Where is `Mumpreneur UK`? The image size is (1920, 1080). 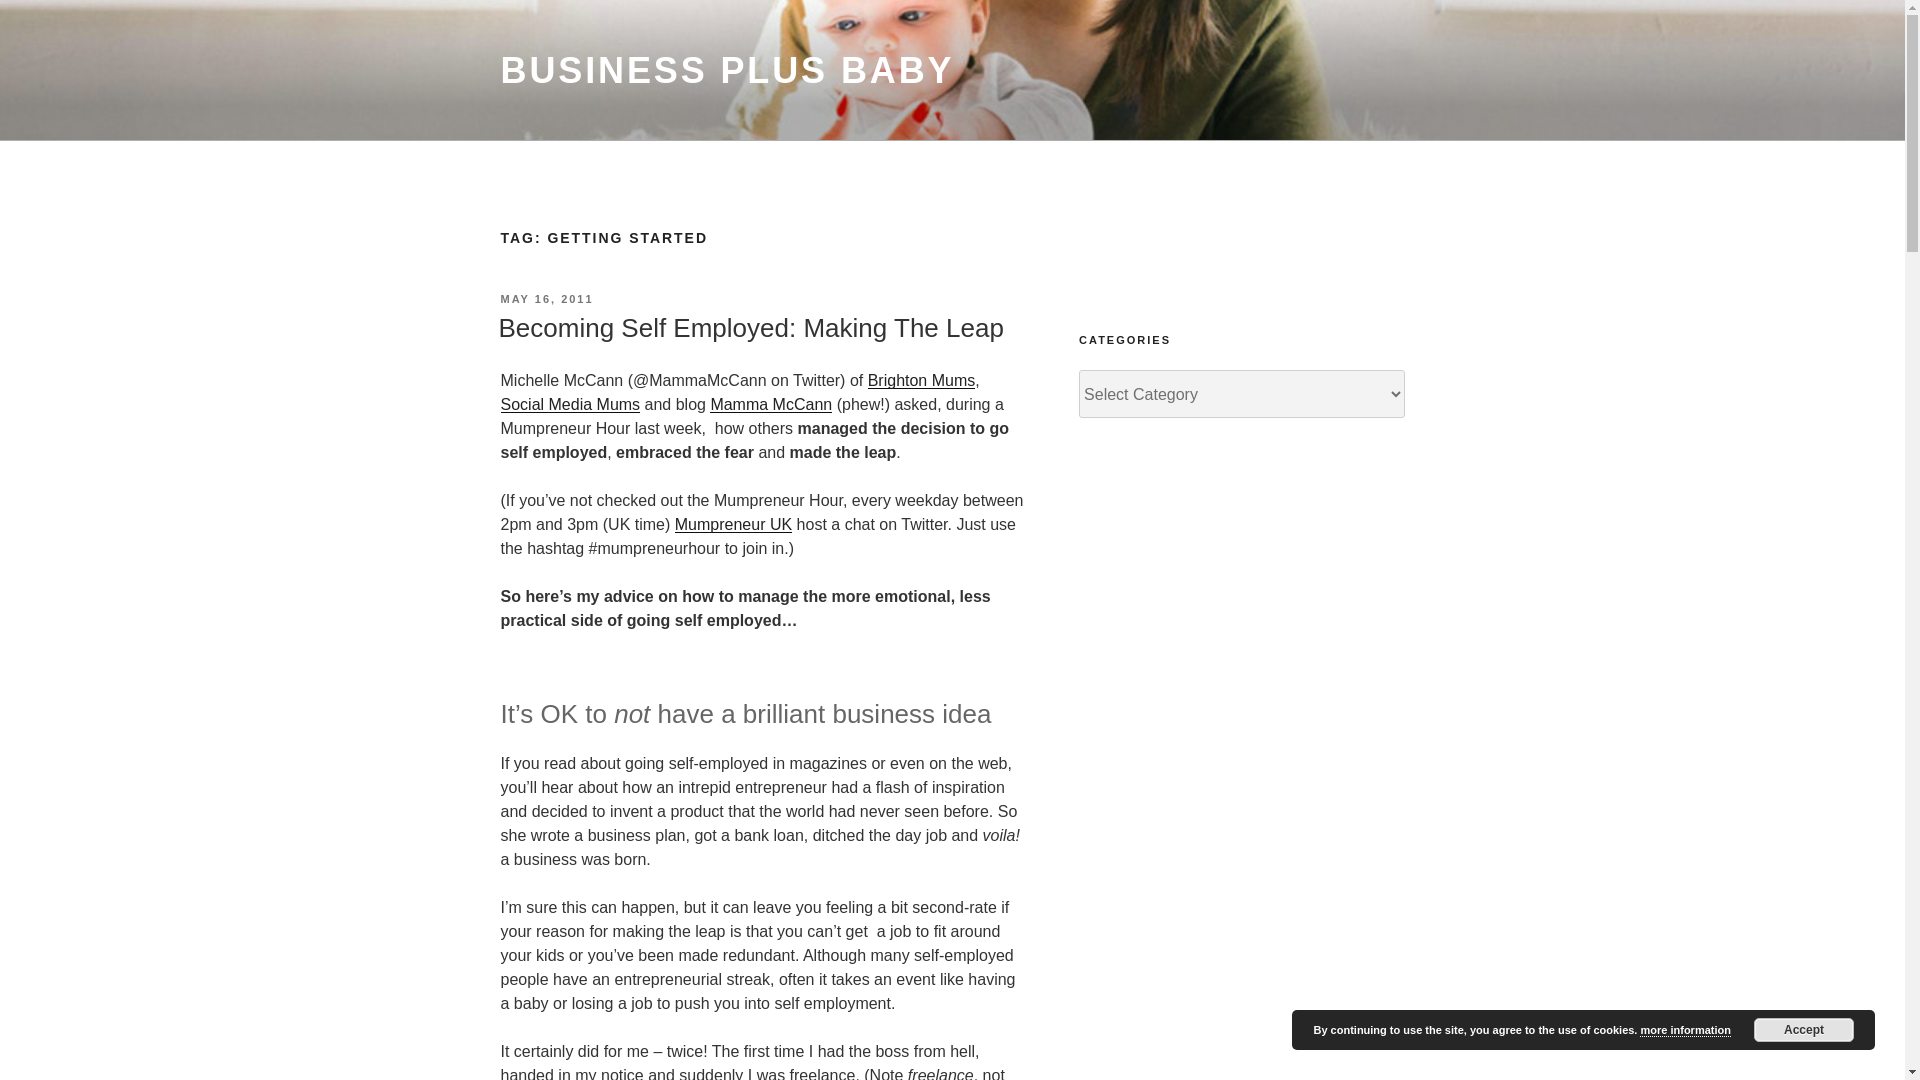 Mumpreneur UK is located at coordinates (733, 524).